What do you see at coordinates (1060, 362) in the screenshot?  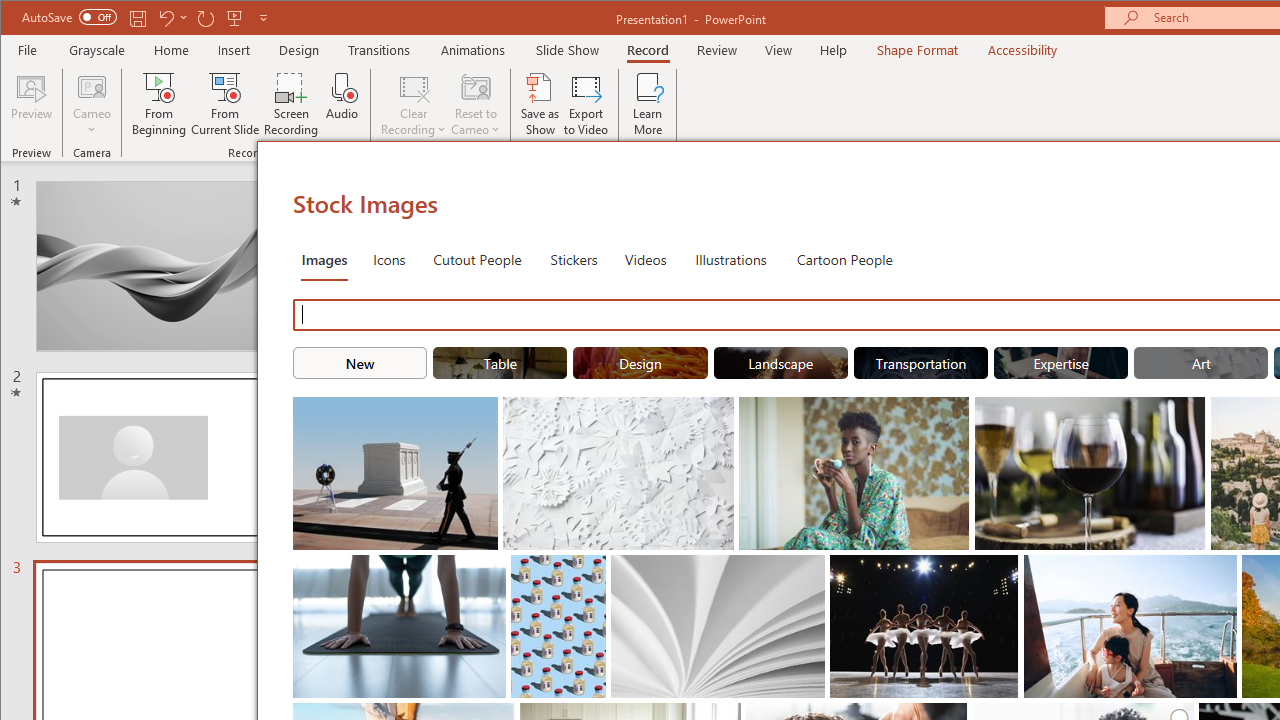 I see `"Expertise" Stock Images.` at bounding box center [1060, 362].